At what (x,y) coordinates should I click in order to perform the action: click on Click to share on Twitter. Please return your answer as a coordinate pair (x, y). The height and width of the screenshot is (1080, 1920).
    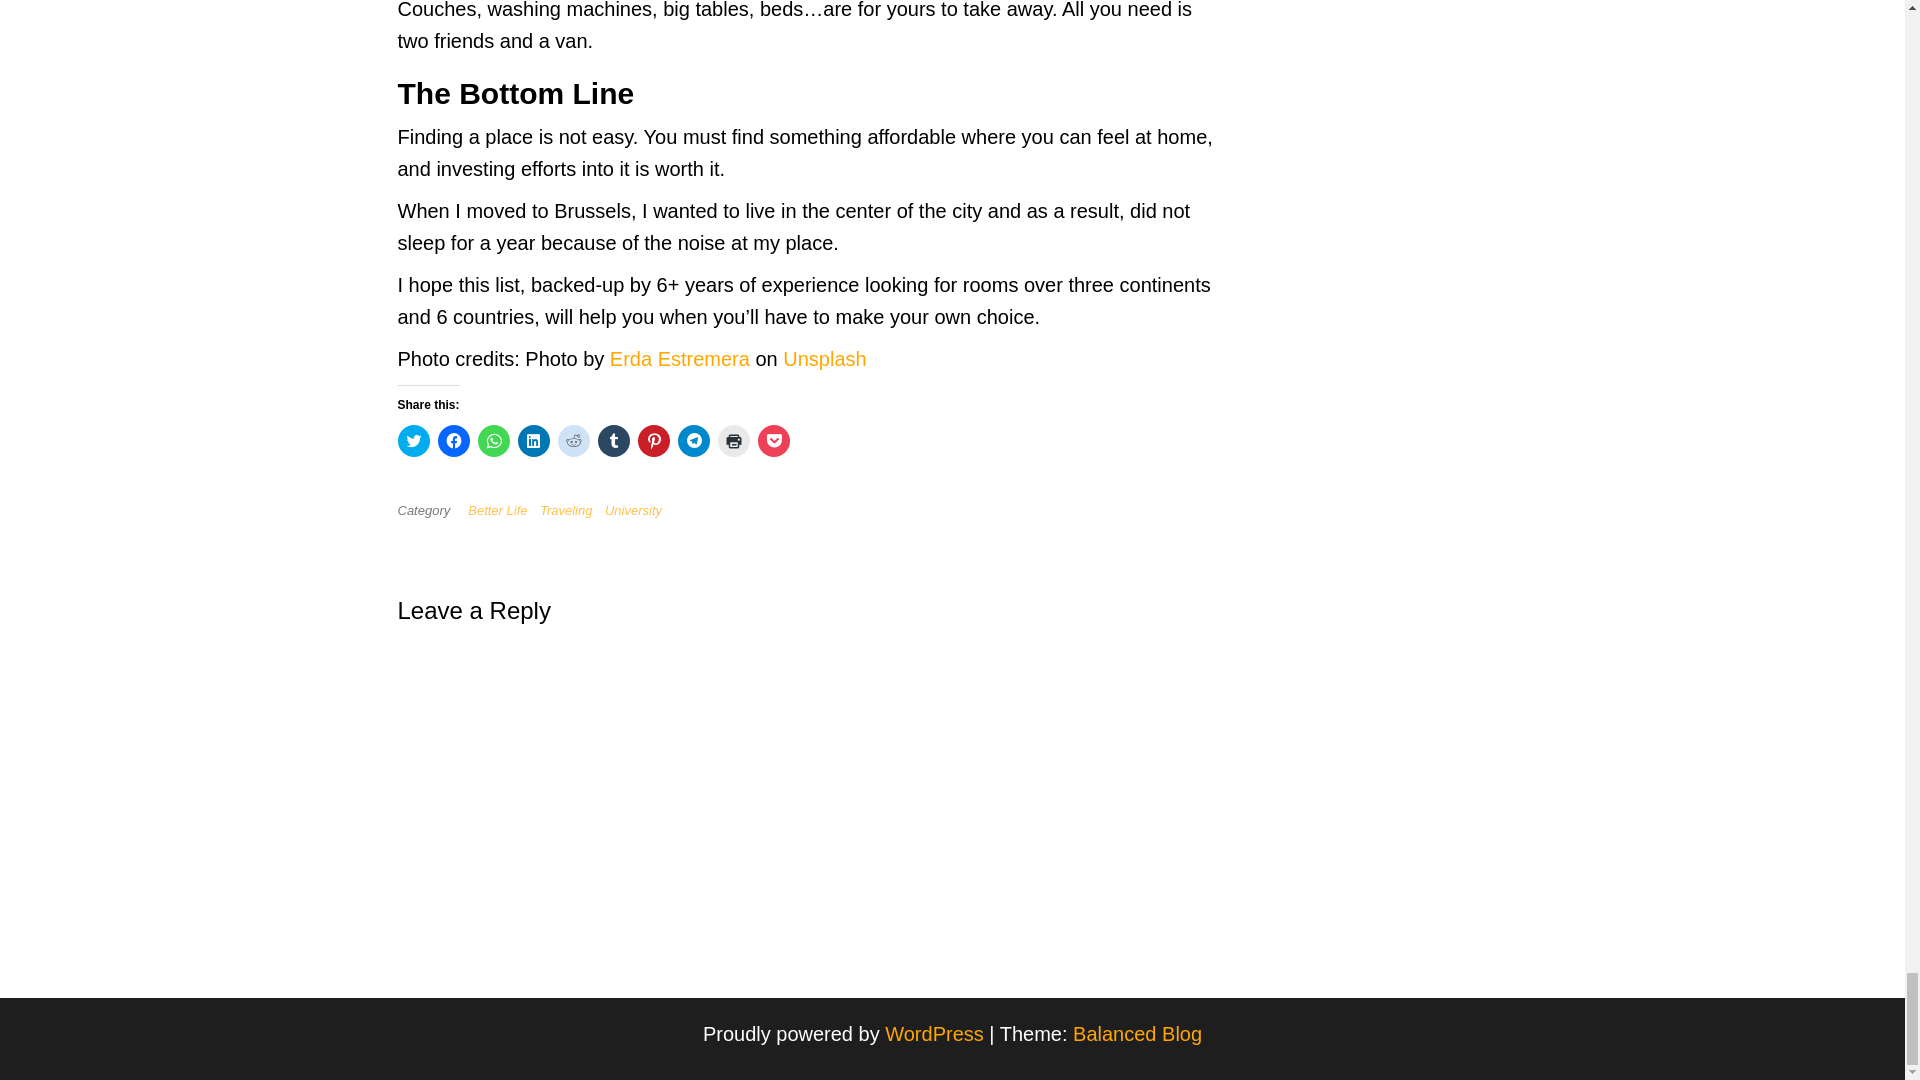
    Looking at the image, I should click on (414, 440).